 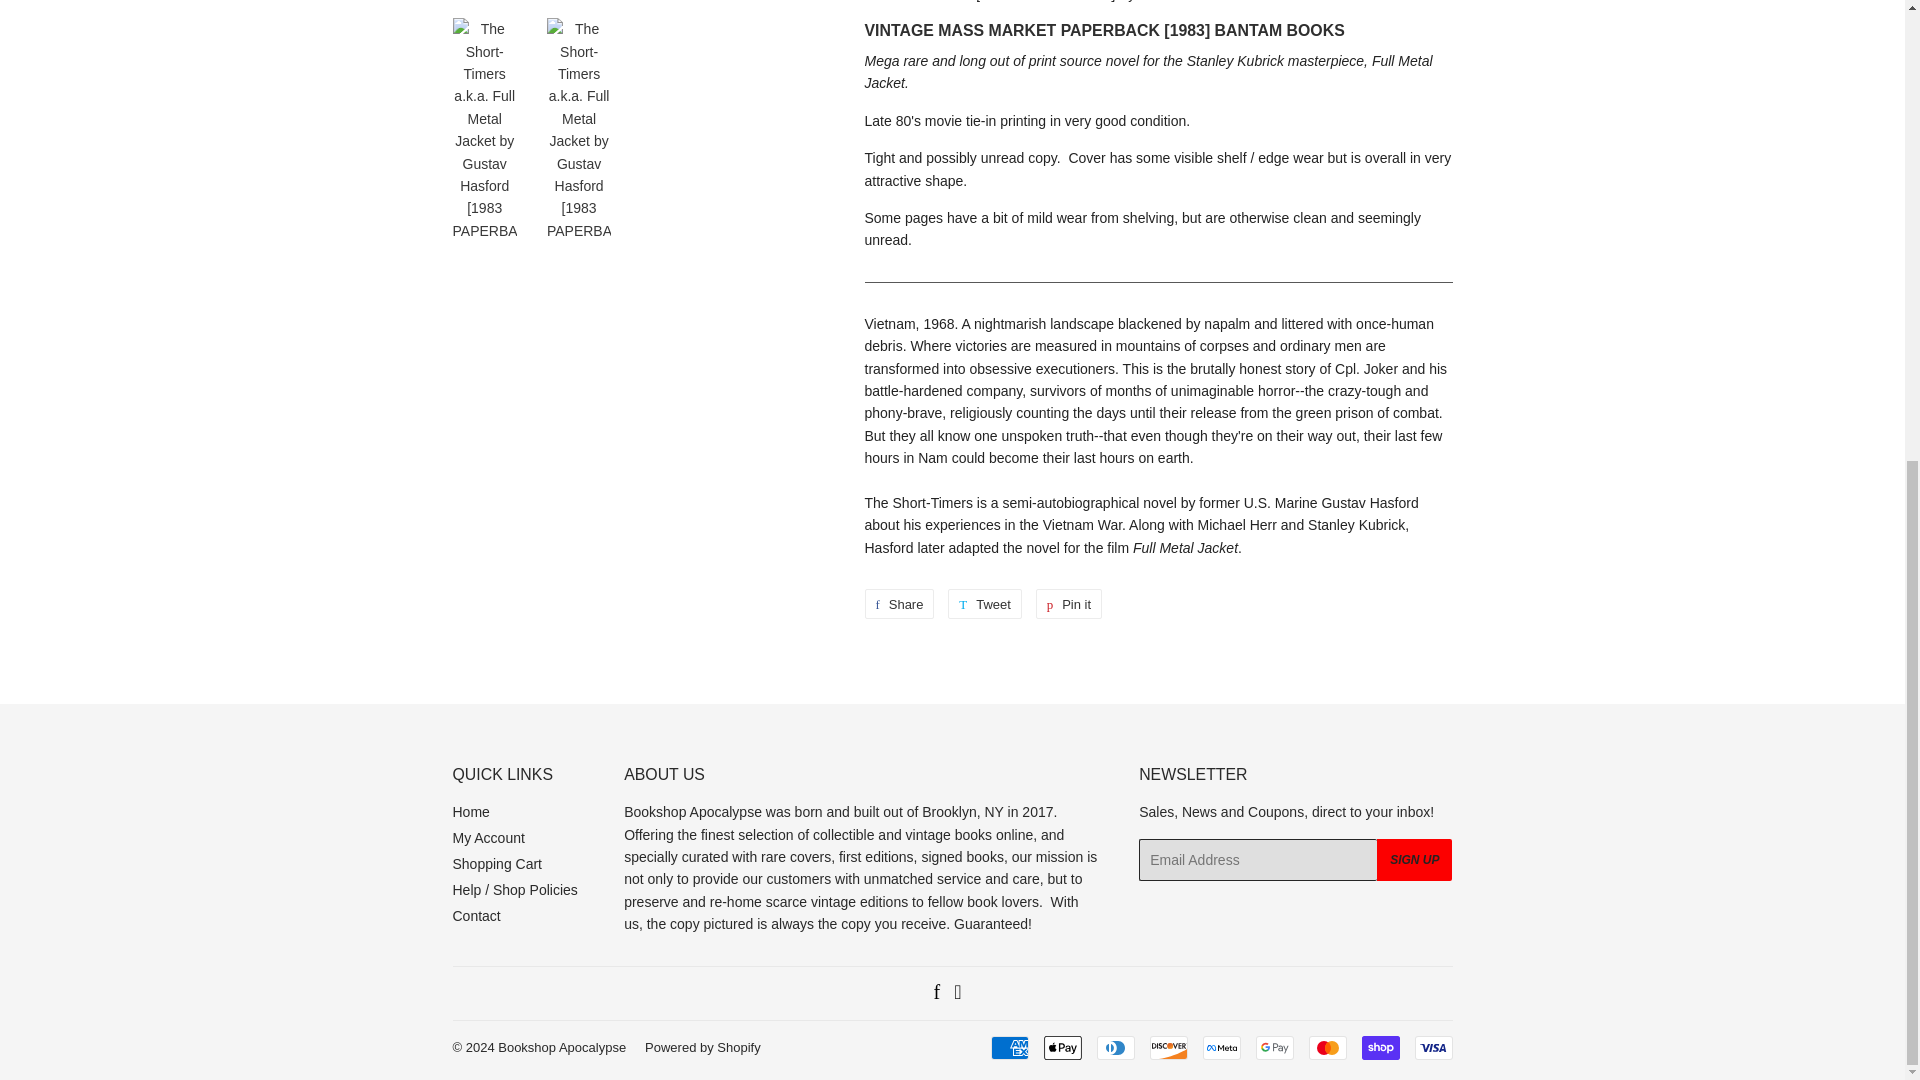 I want to click on Google Pay, so click(x=1274, y=1047).